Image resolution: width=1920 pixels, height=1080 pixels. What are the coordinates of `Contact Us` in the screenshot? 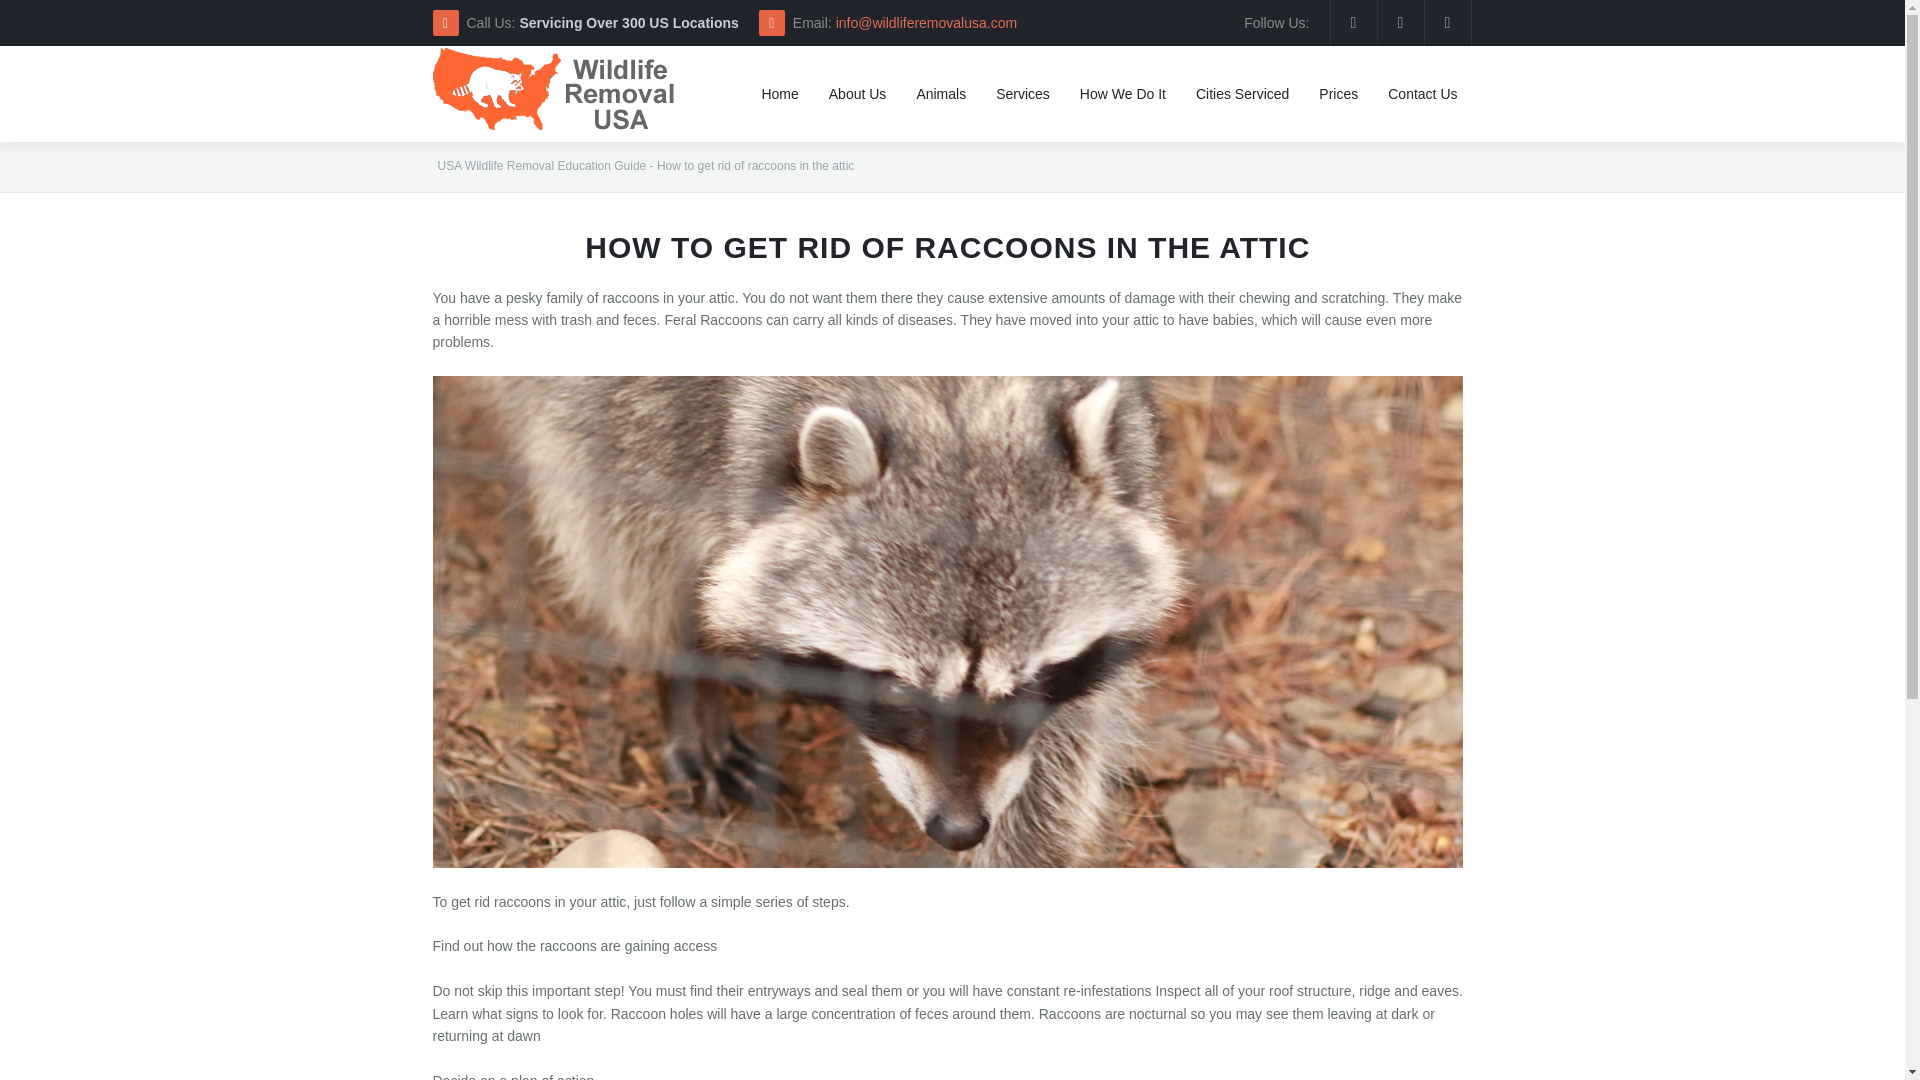 It's located at (1422, 94).